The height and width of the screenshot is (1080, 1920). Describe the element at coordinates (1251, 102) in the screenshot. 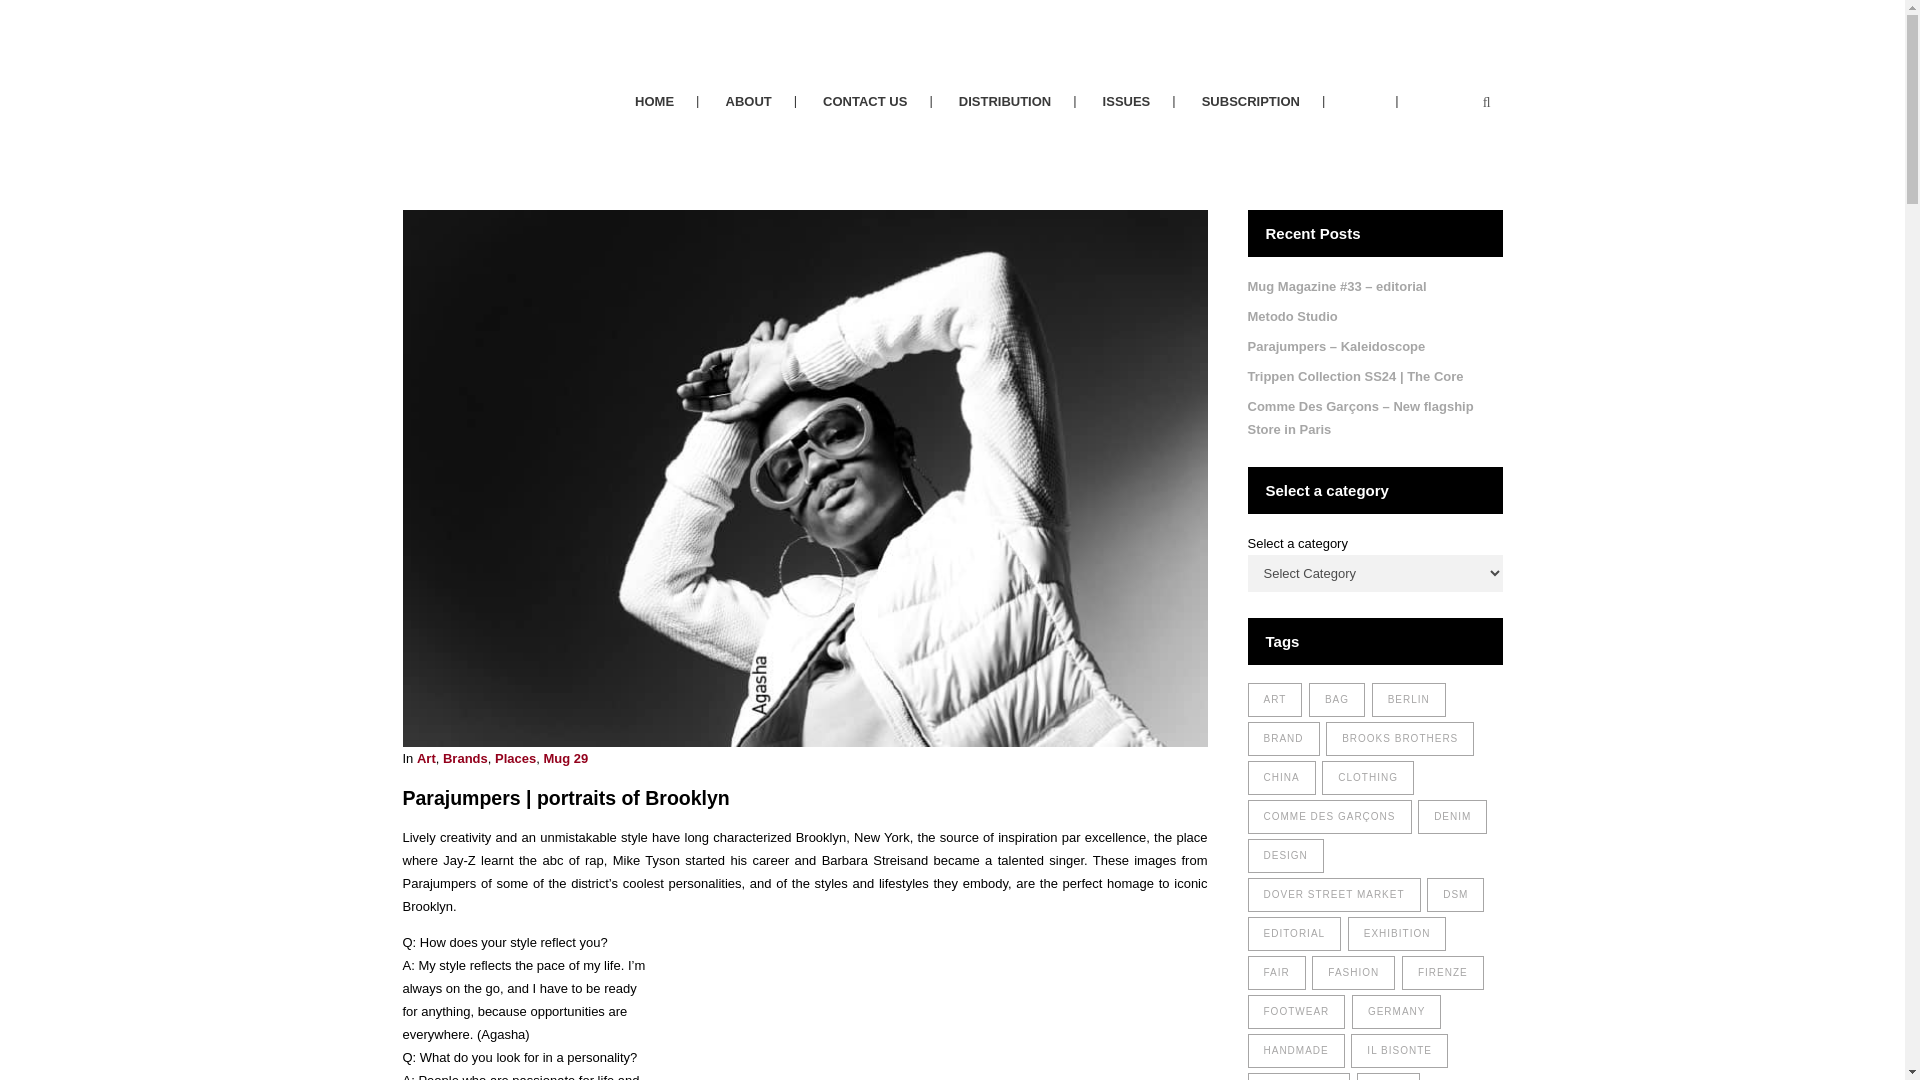

I see `SUBSCRIPTION` at that location.